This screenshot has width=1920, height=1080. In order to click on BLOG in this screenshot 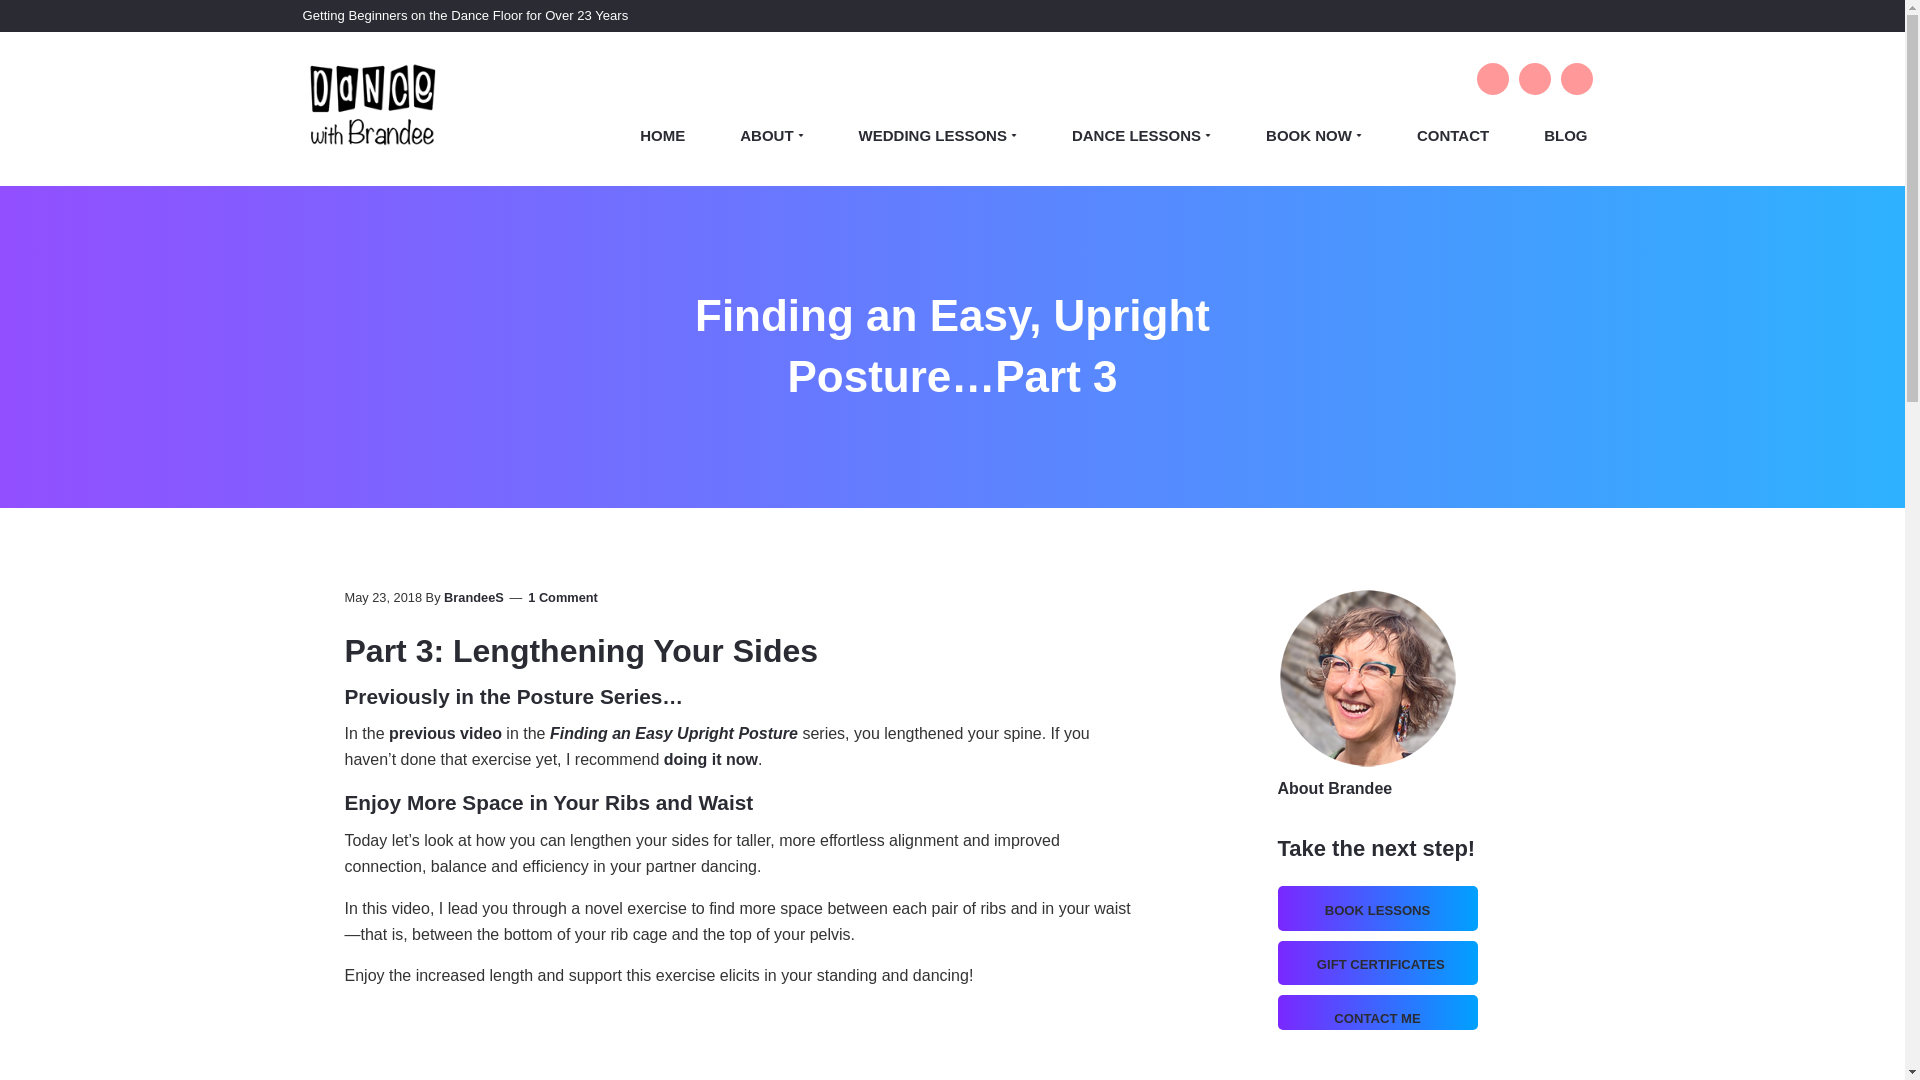, I will do `click(1556, 135)`.